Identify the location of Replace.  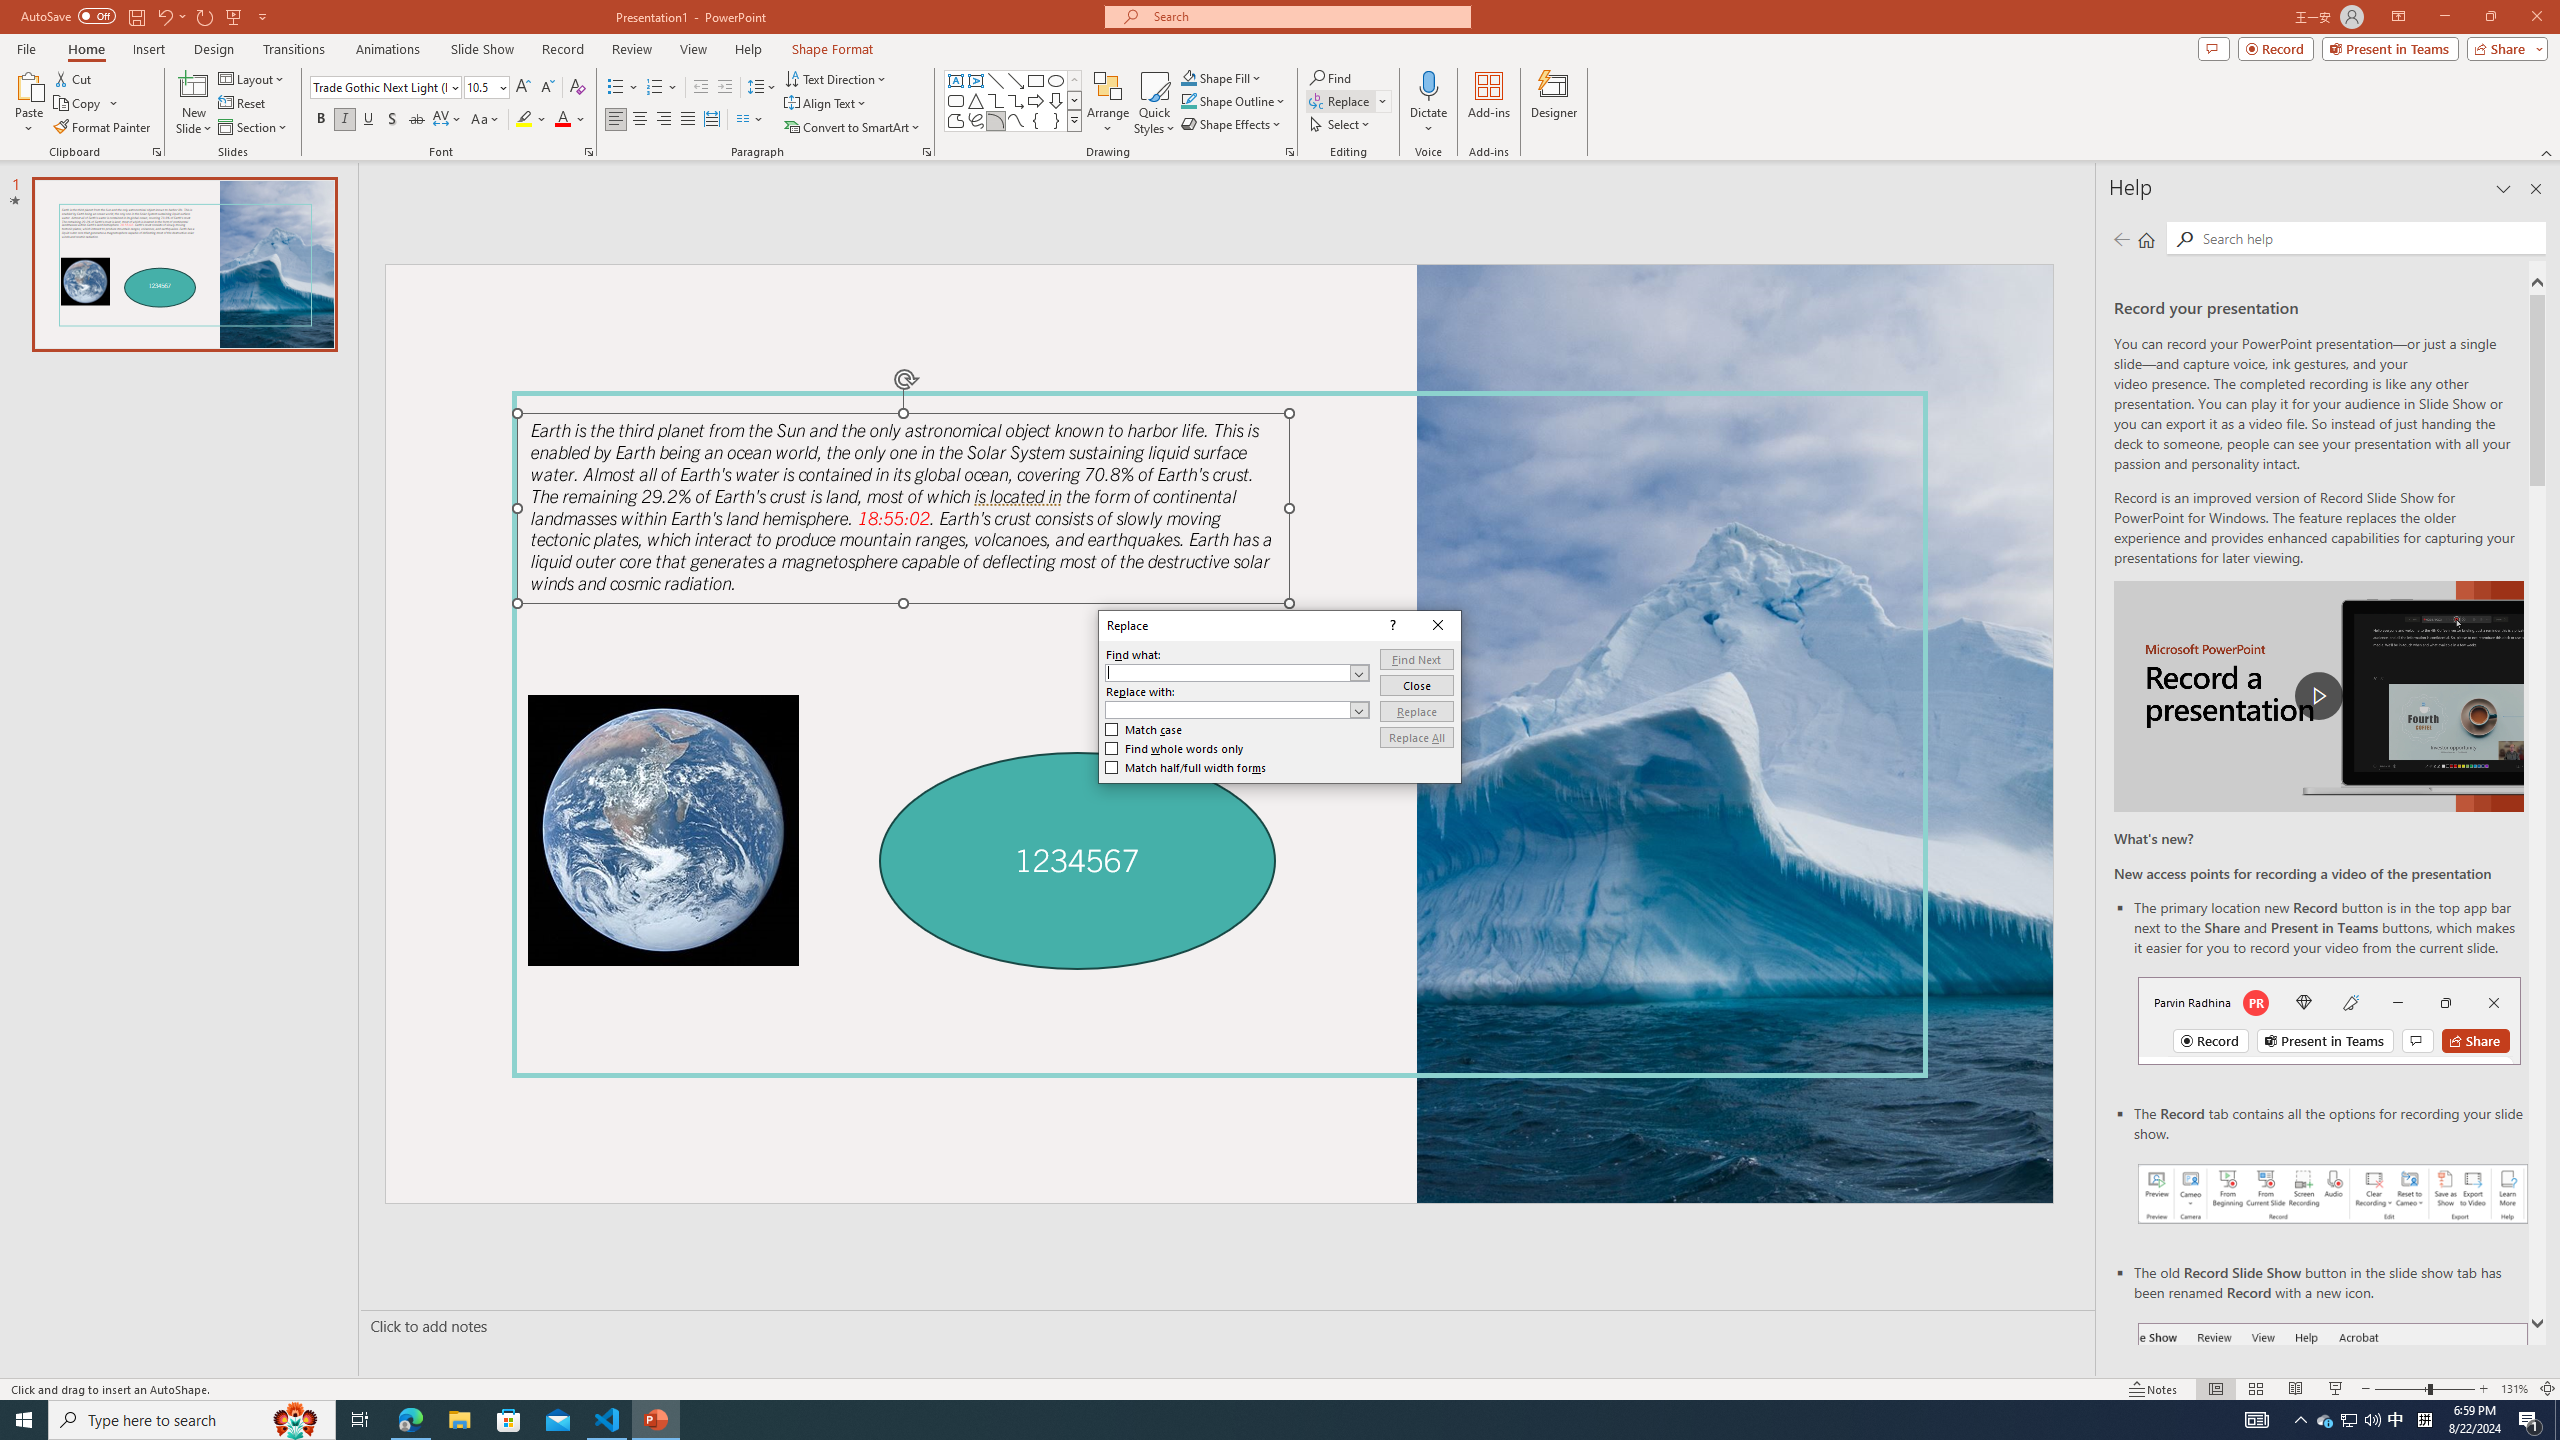
(1416, 710).